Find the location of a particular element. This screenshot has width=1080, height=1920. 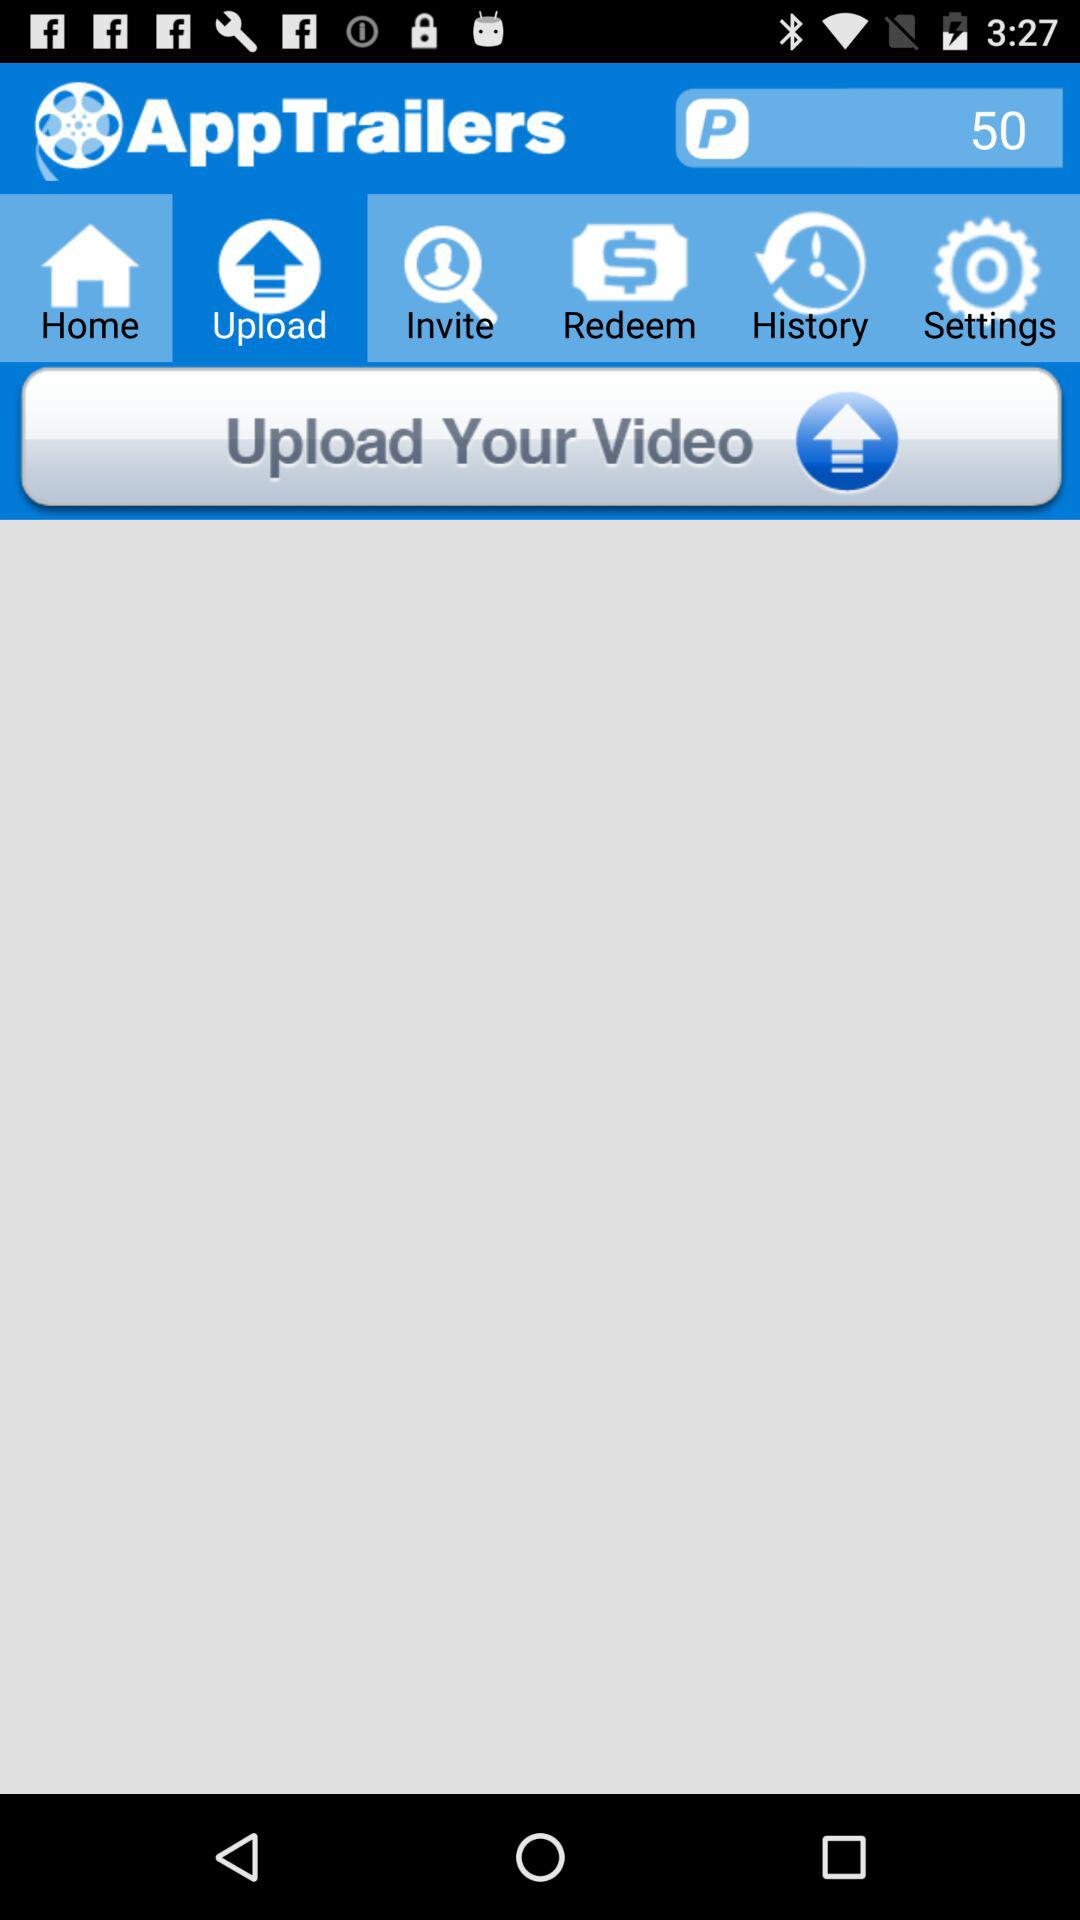

choose app below the home is located at coordinates (540, 440).